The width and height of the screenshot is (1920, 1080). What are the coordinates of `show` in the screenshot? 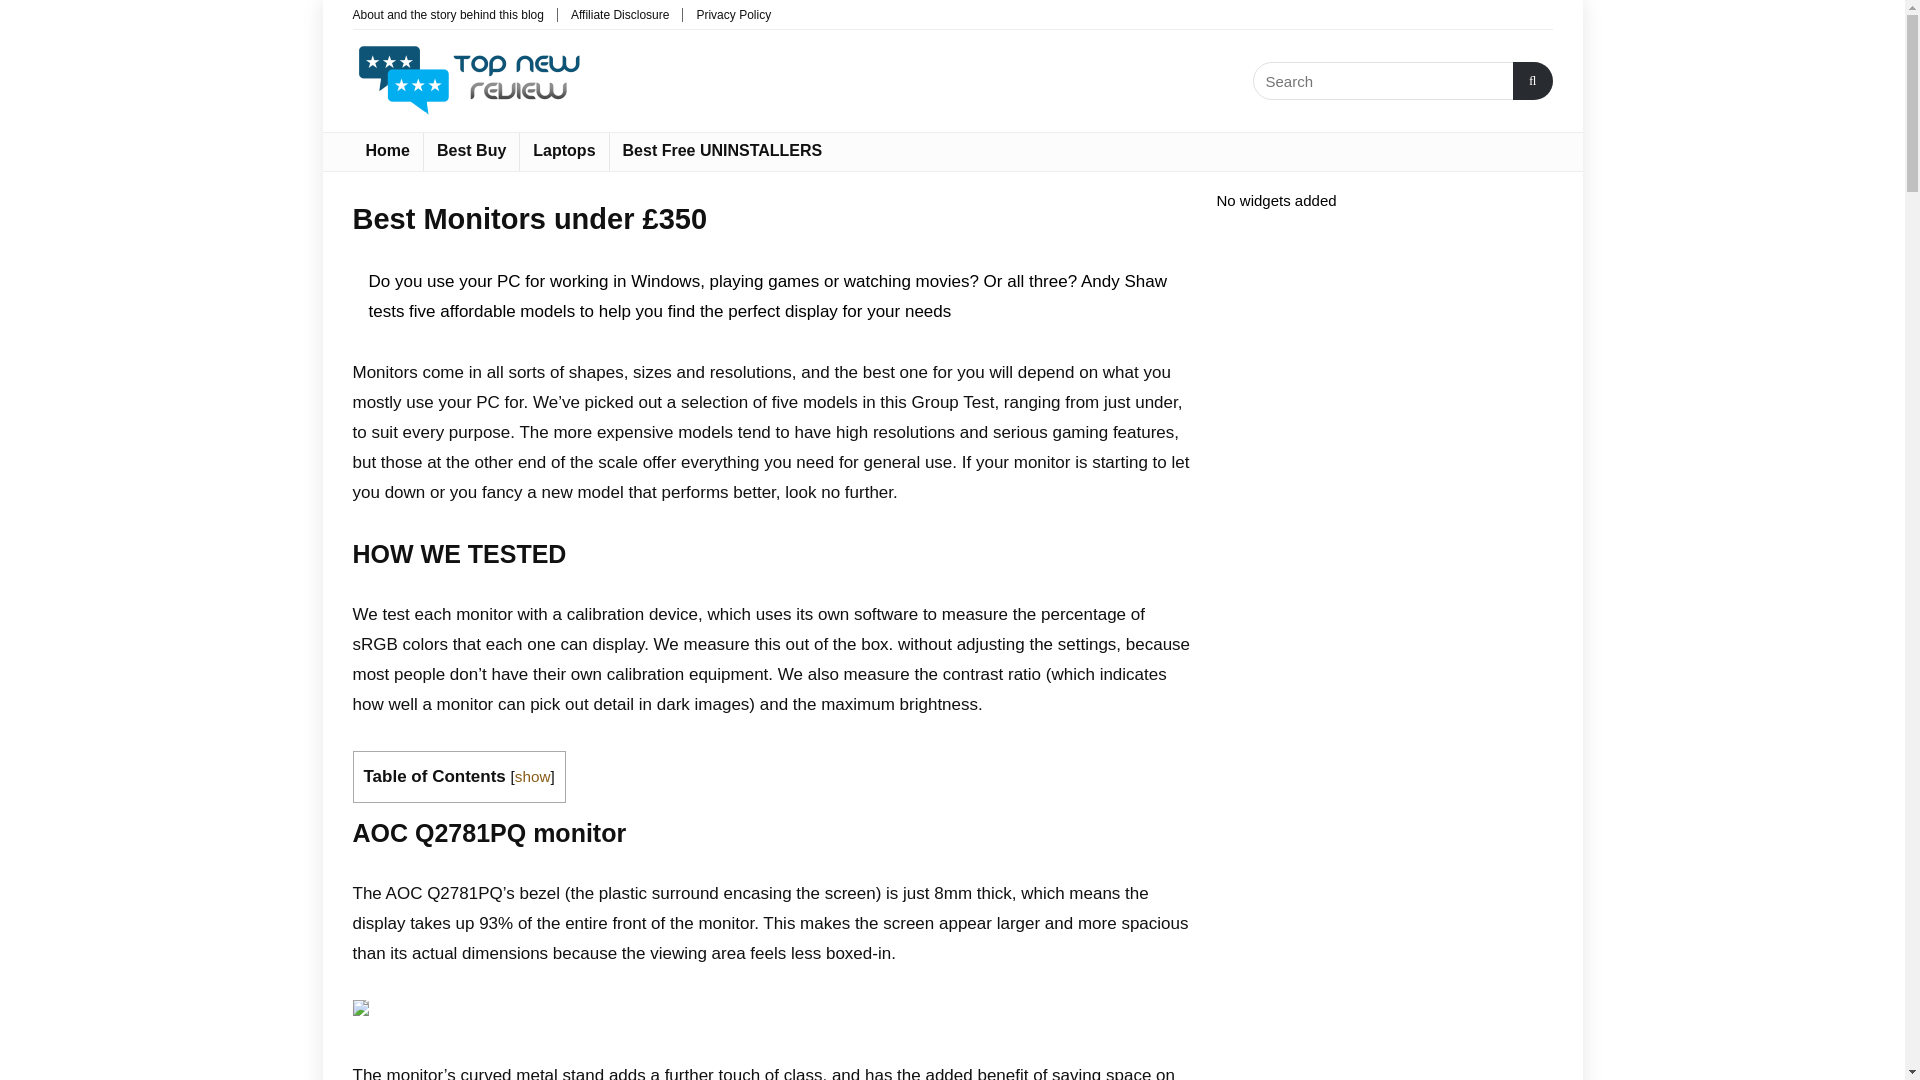 It's located at (532, 776).